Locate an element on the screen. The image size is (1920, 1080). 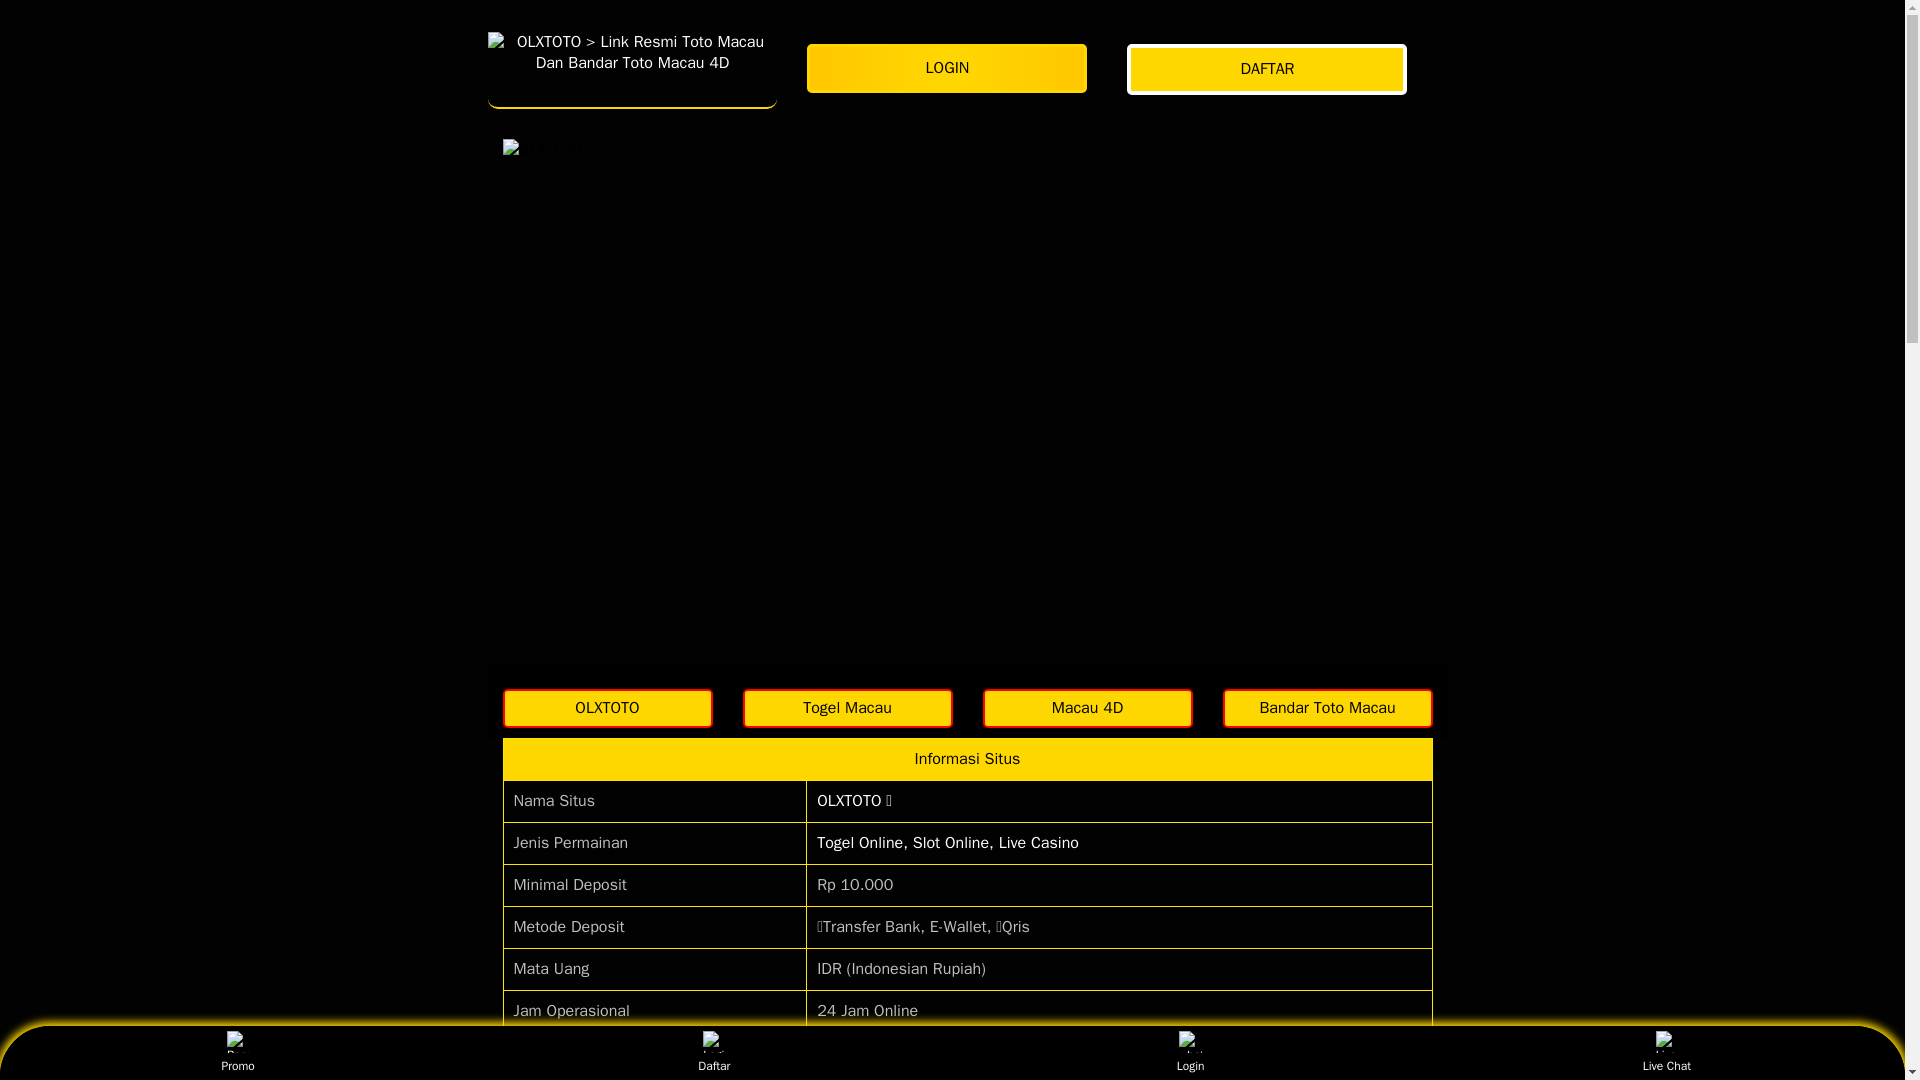
Daftar is located at coordinates (714, 1052).